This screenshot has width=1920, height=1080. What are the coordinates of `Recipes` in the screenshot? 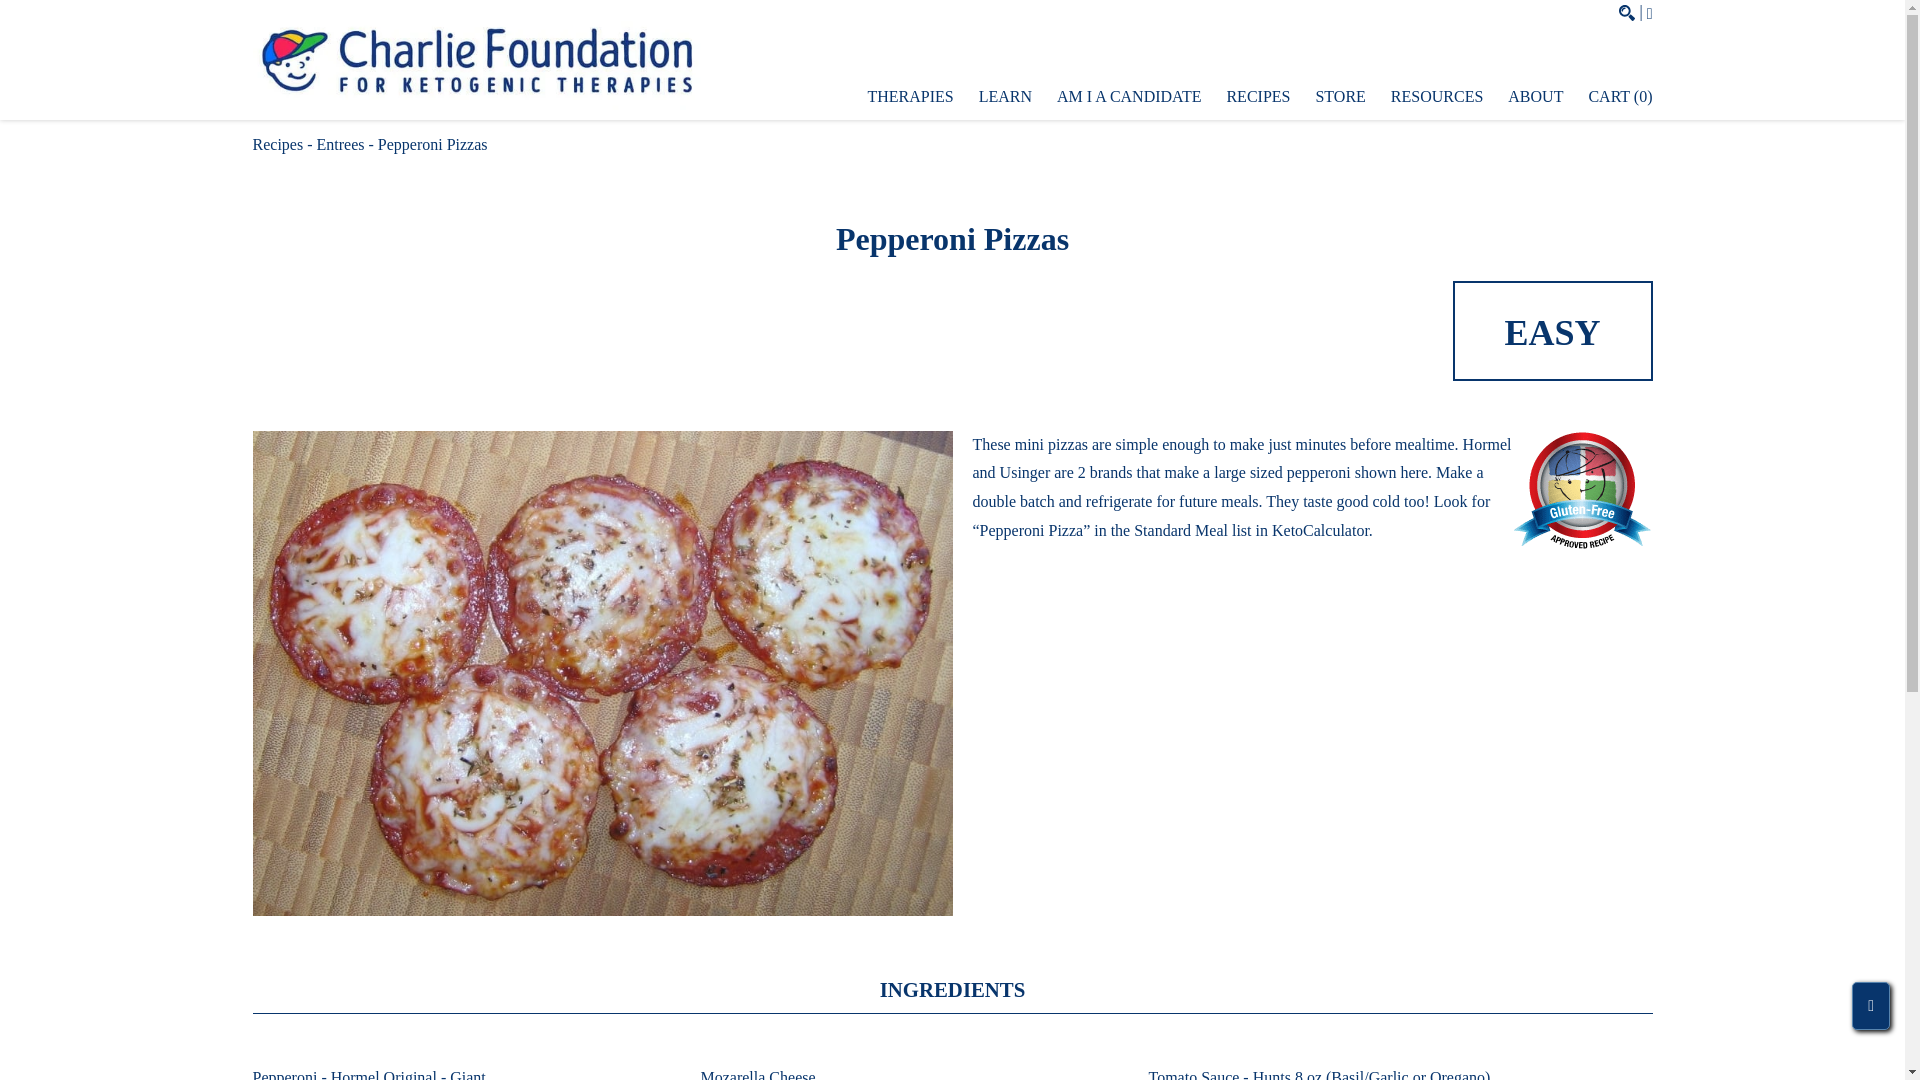 It's located at (277, 144).